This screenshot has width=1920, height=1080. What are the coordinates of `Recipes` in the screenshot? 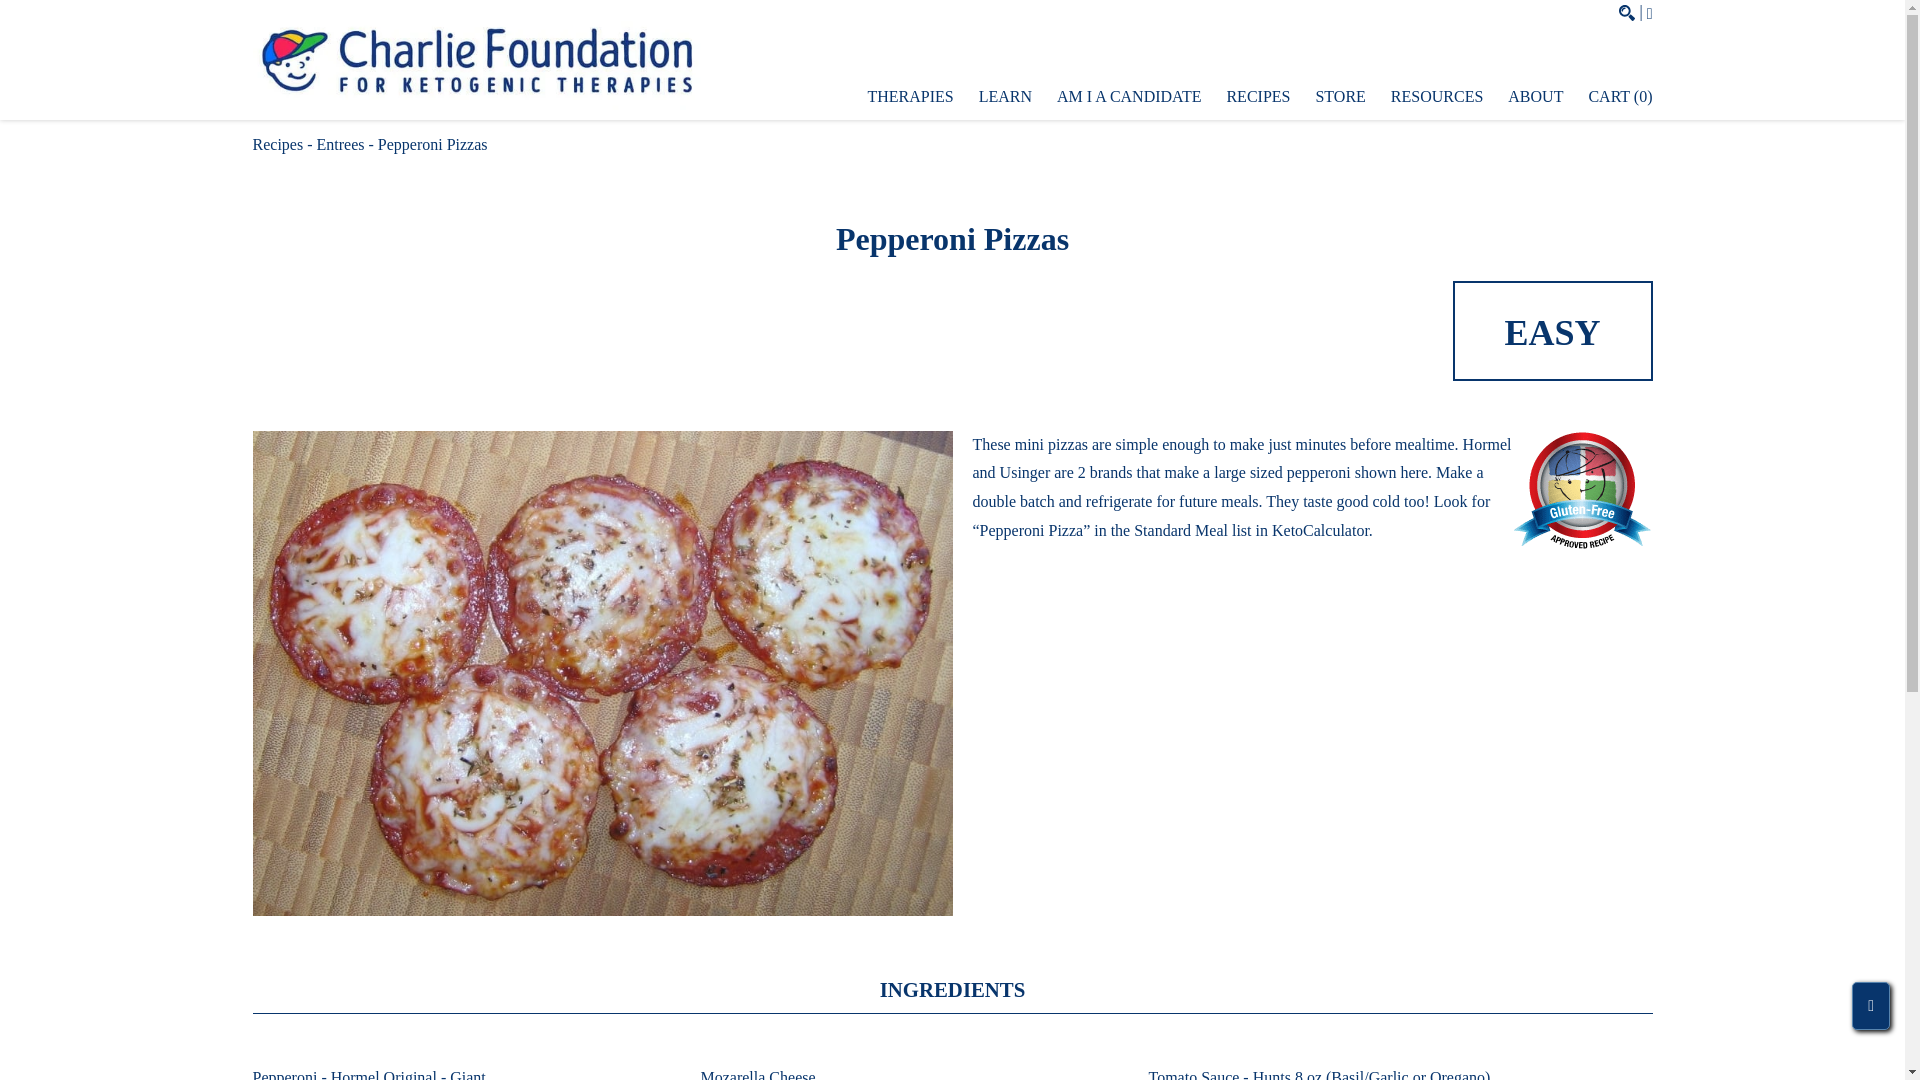 It's located at (277, 144).